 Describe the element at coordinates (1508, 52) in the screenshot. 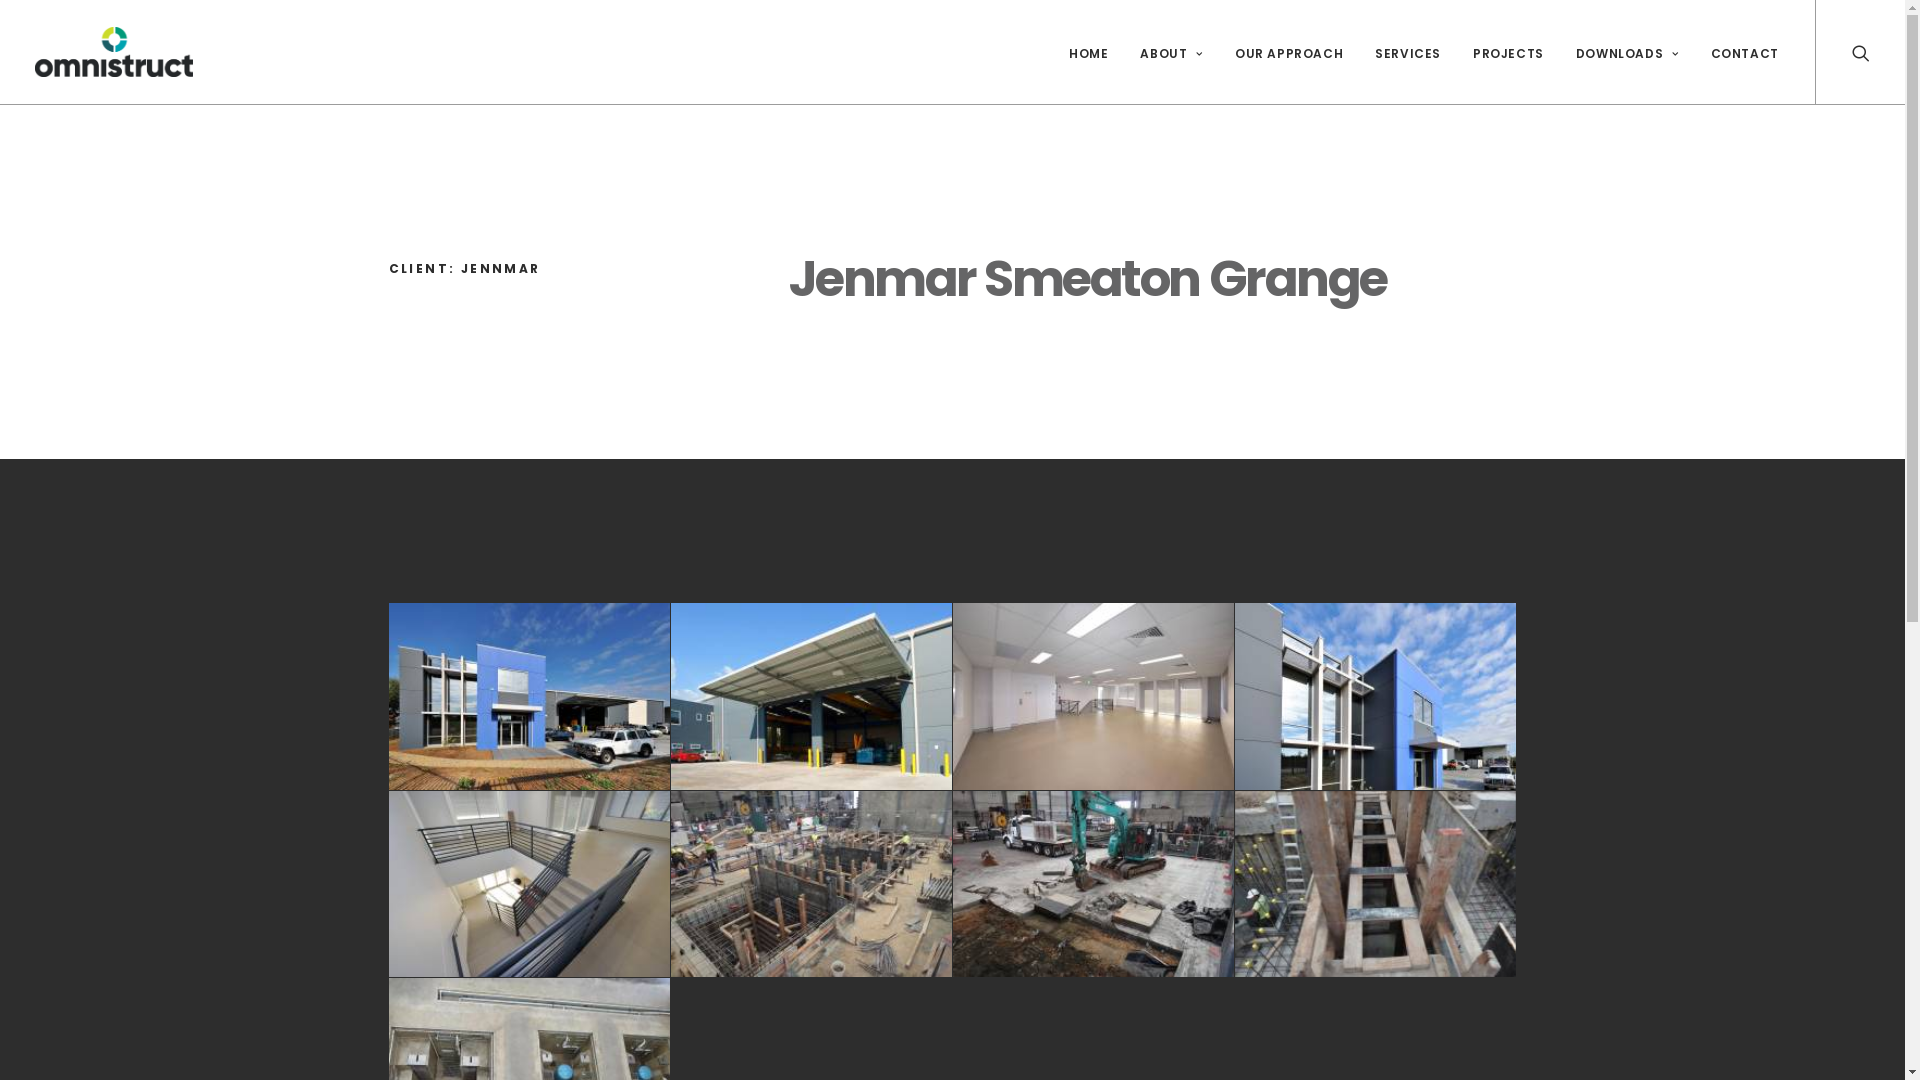

I see `PROJECTS` at that location.